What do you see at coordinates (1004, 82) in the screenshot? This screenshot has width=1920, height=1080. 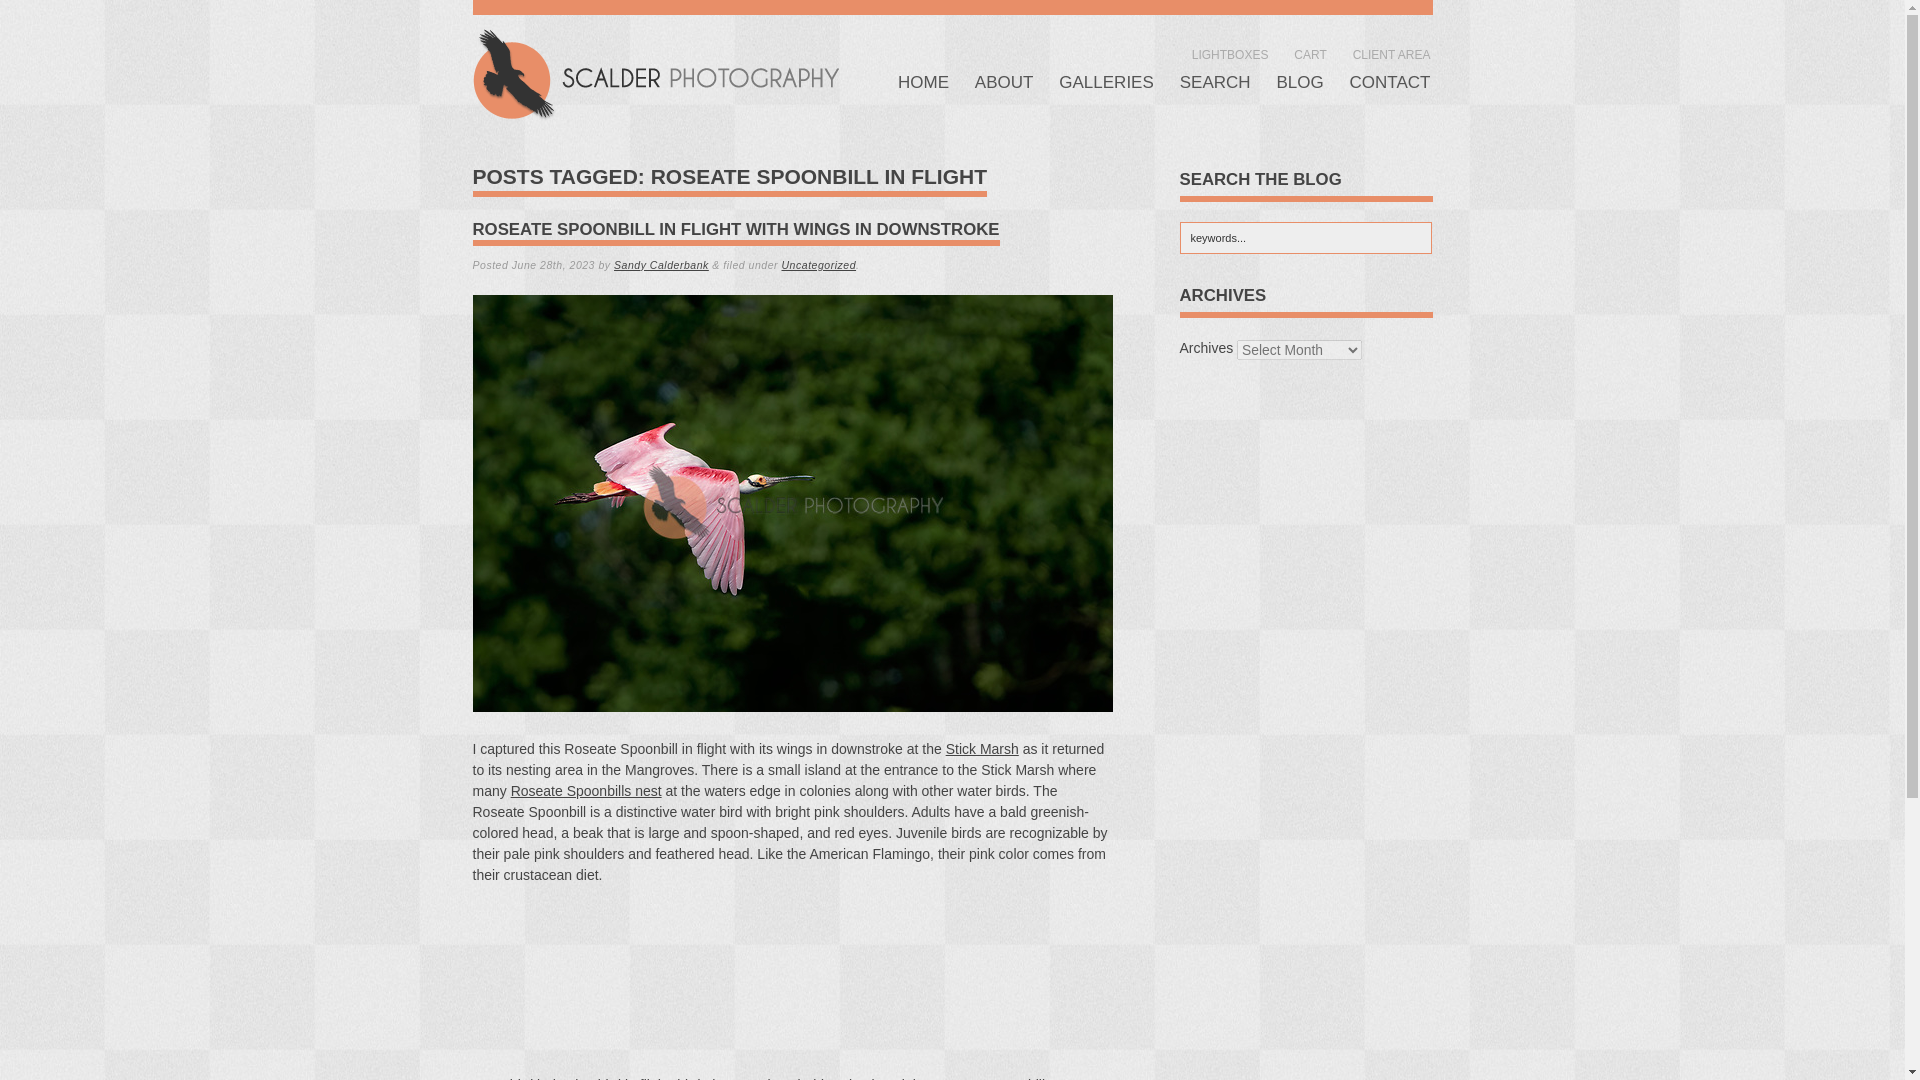 I see `ABOUT` at bounding box center [1004, 82].